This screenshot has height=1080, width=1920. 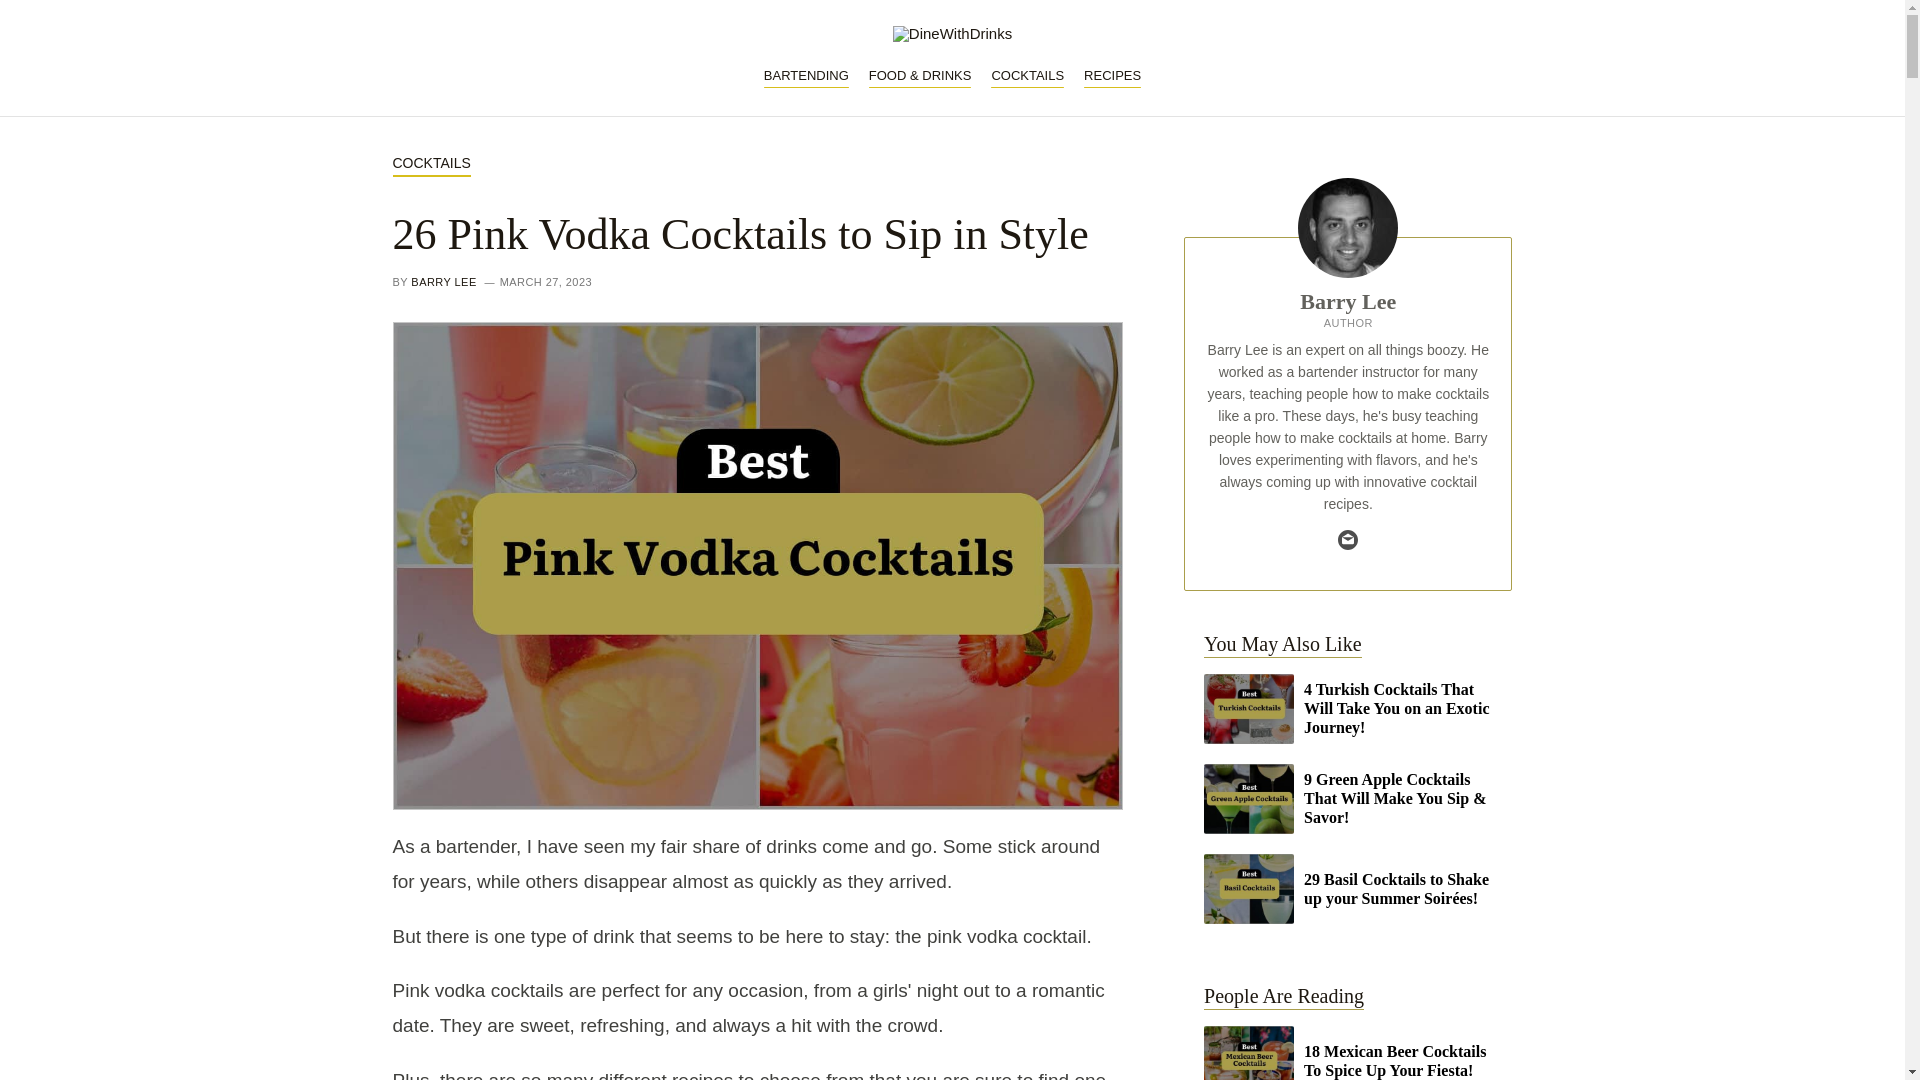 I want to click on COCKTAILS, so click(x=1026, y=76).